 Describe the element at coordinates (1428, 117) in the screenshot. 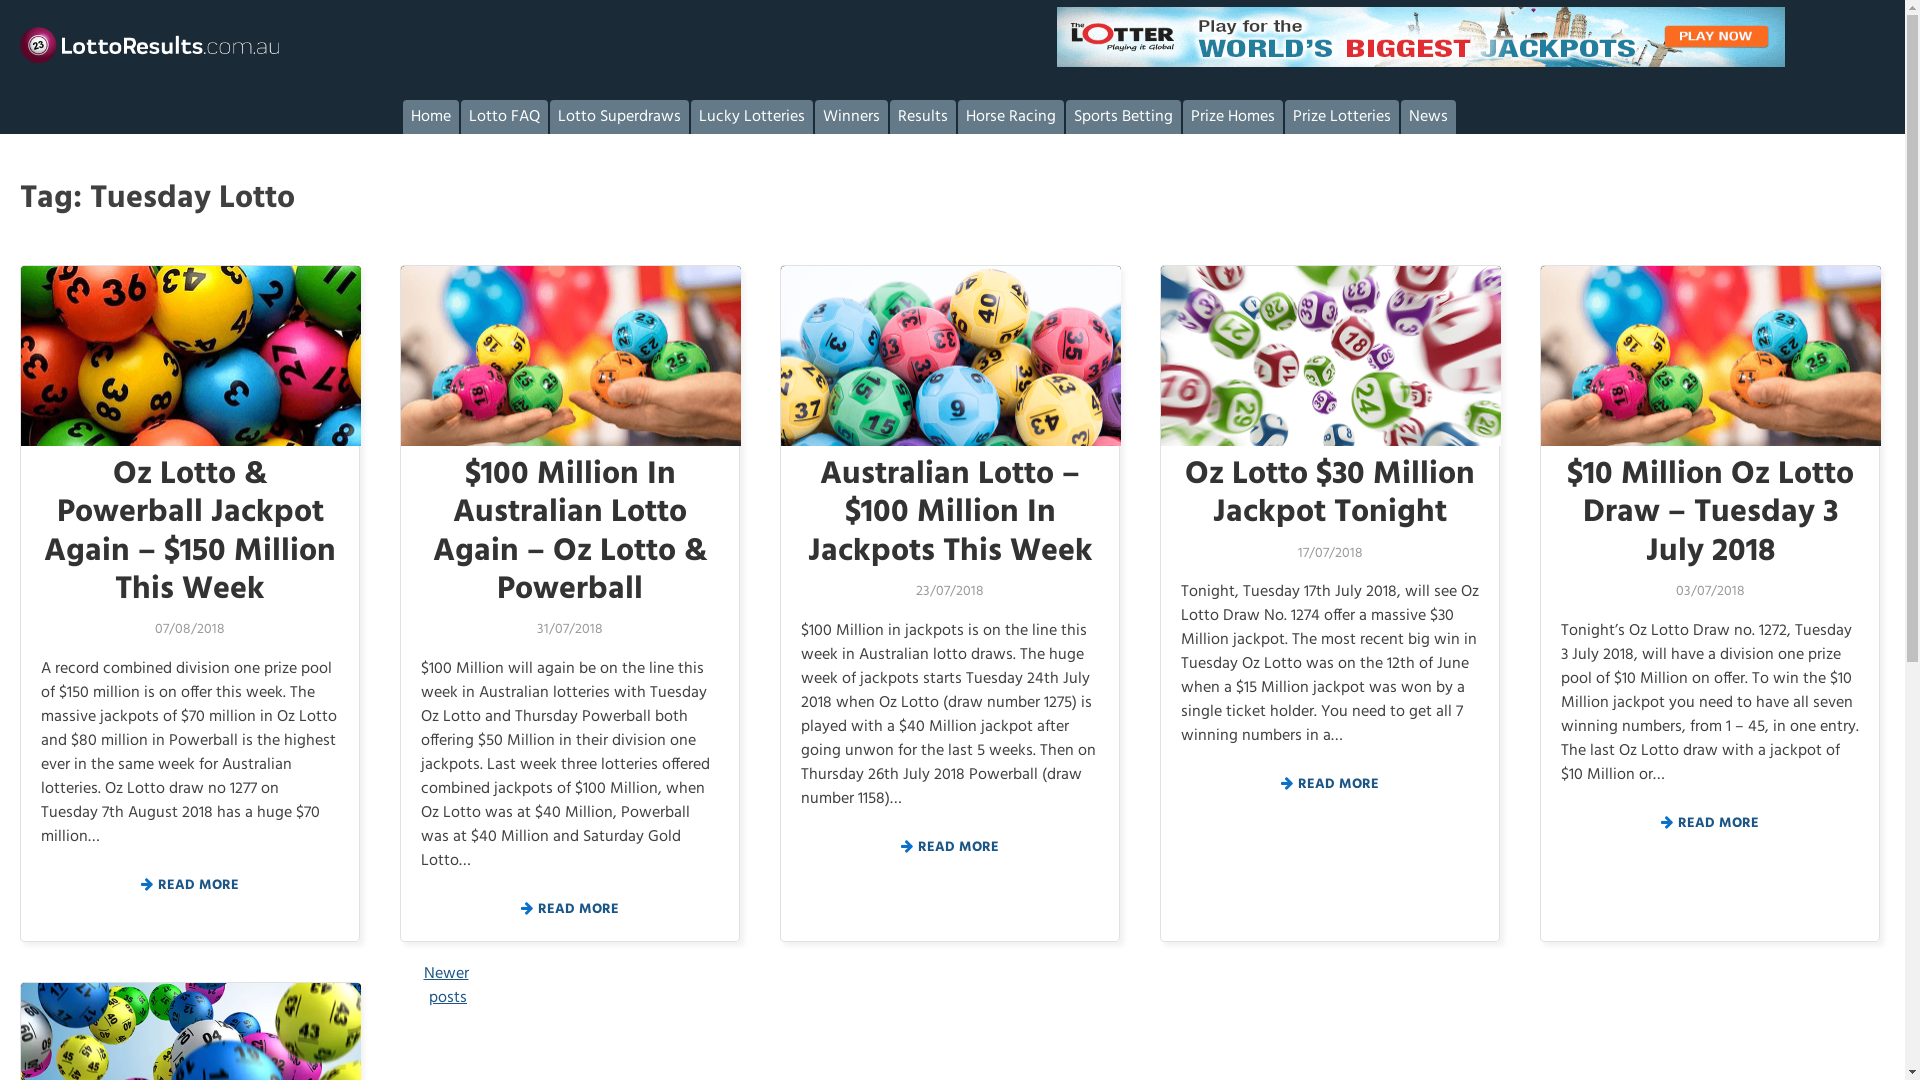

I see `News` at that location.